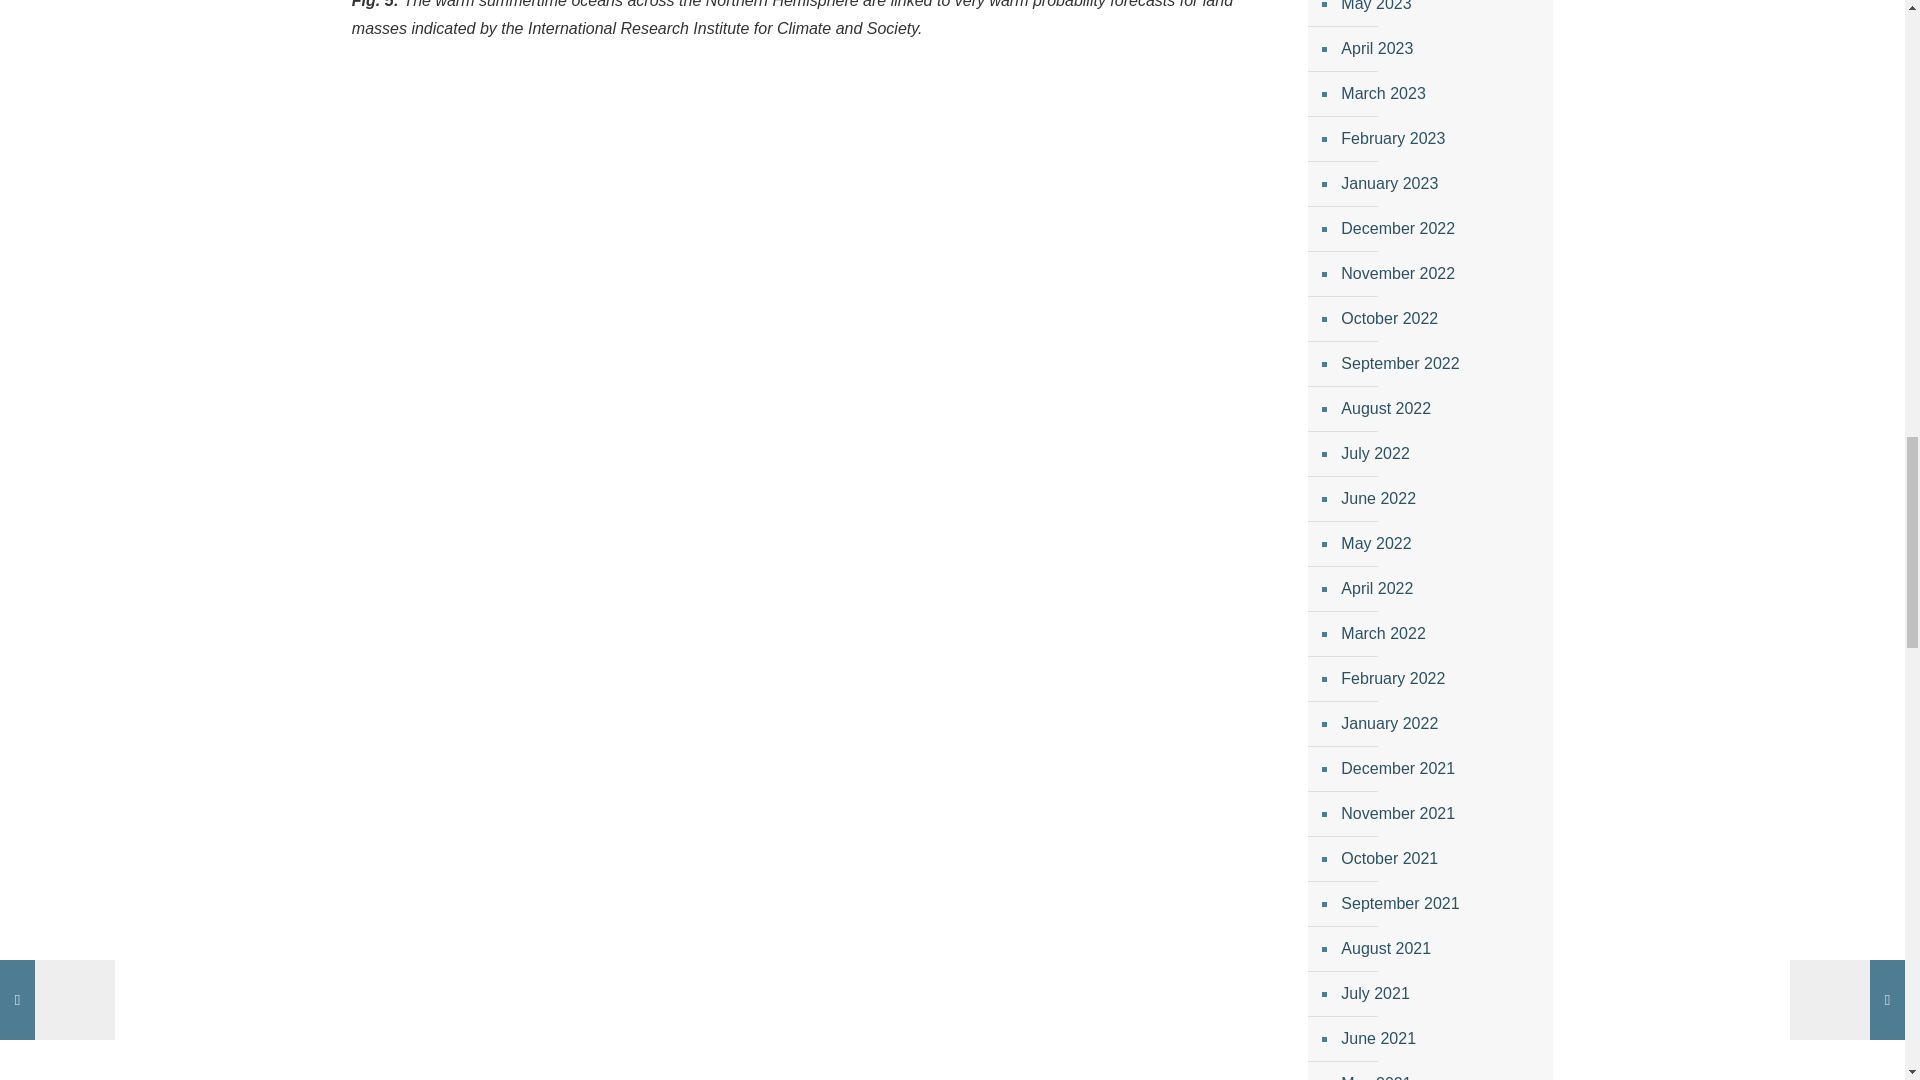 The height and width of the screenshot is (1080, 1920). What do you see at coordinates (1440, 14) in the screenshot?
I see `May 2023` at bounding box center [1440, 14].